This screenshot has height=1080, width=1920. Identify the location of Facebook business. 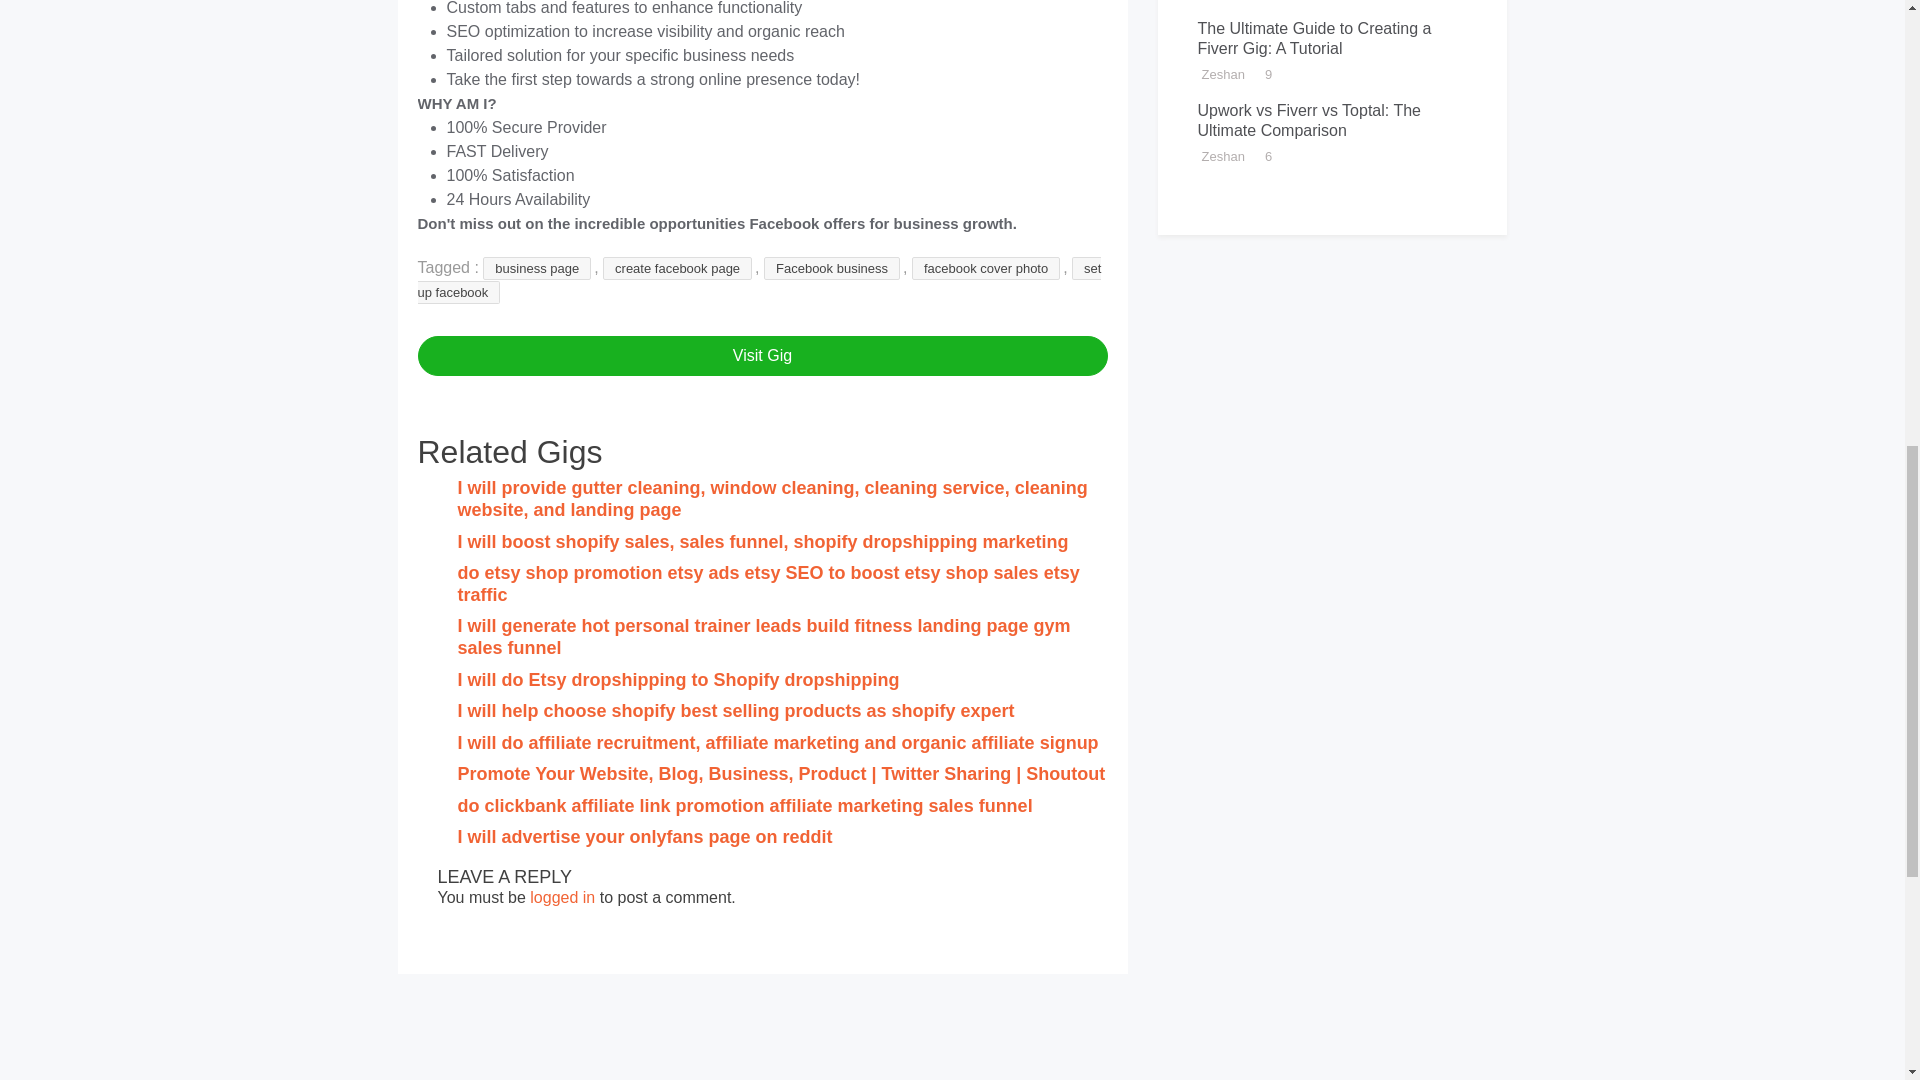
(832, 268).